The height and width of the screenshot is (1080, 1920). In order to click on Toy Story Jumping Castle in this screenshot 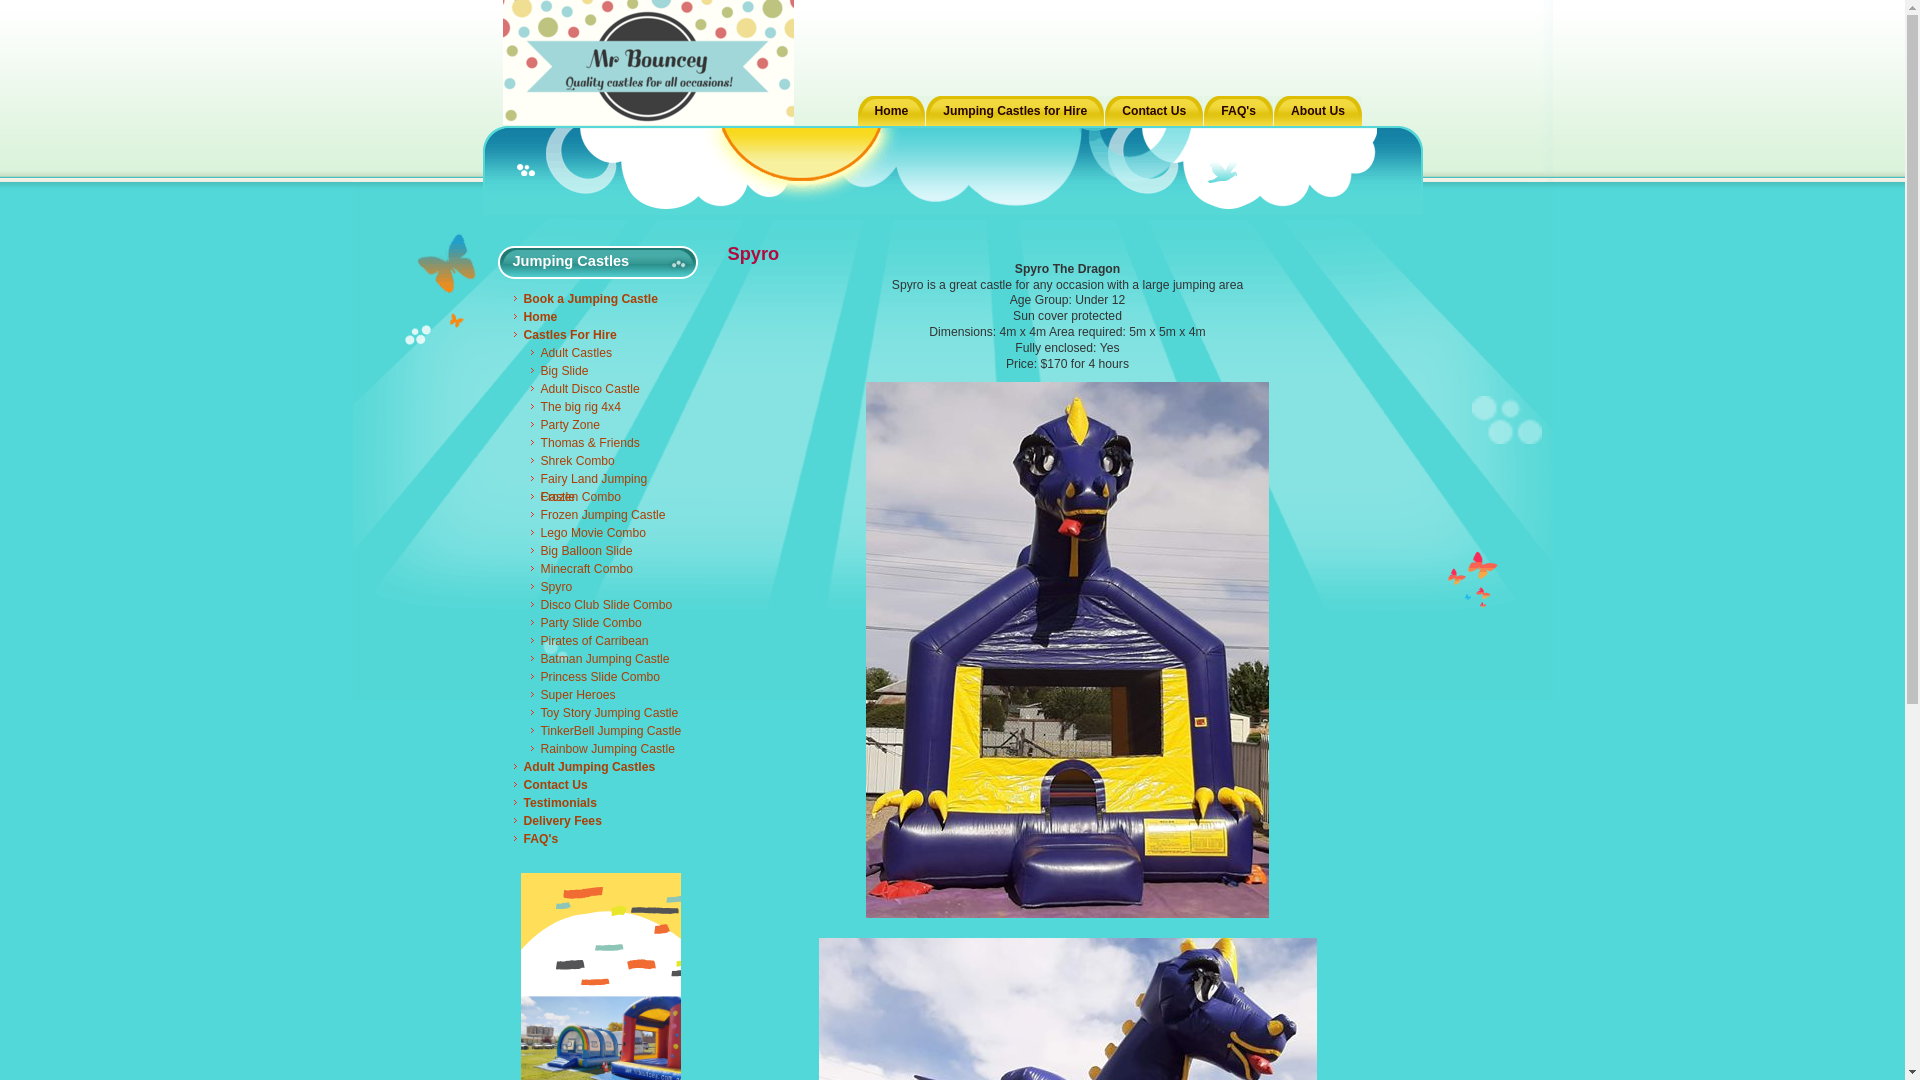, I will do `click(607, 713)`.